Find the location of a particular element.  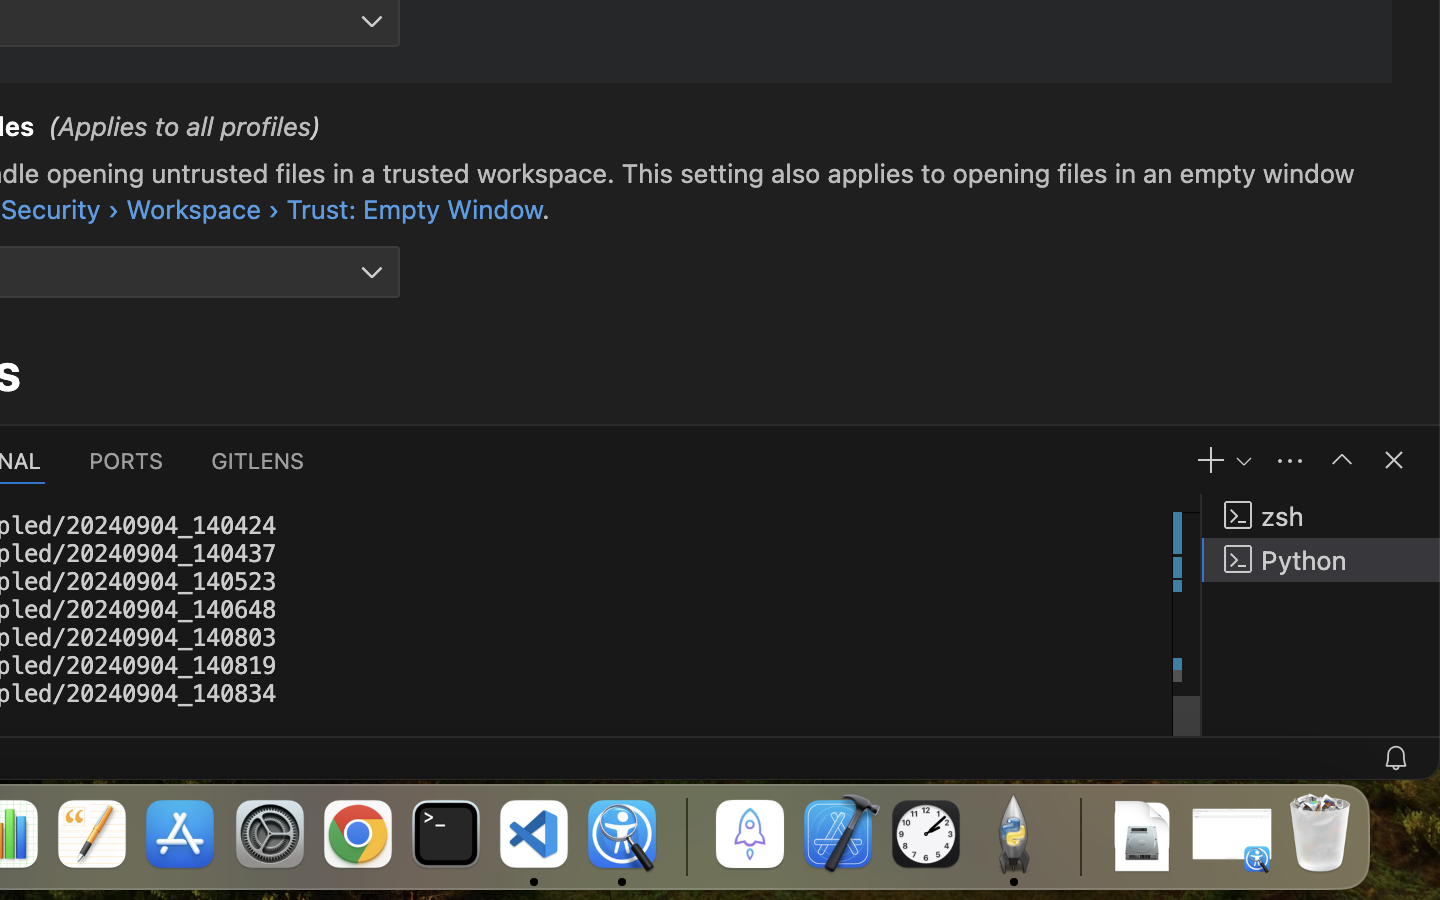

 is located at coordinates (372, 272).